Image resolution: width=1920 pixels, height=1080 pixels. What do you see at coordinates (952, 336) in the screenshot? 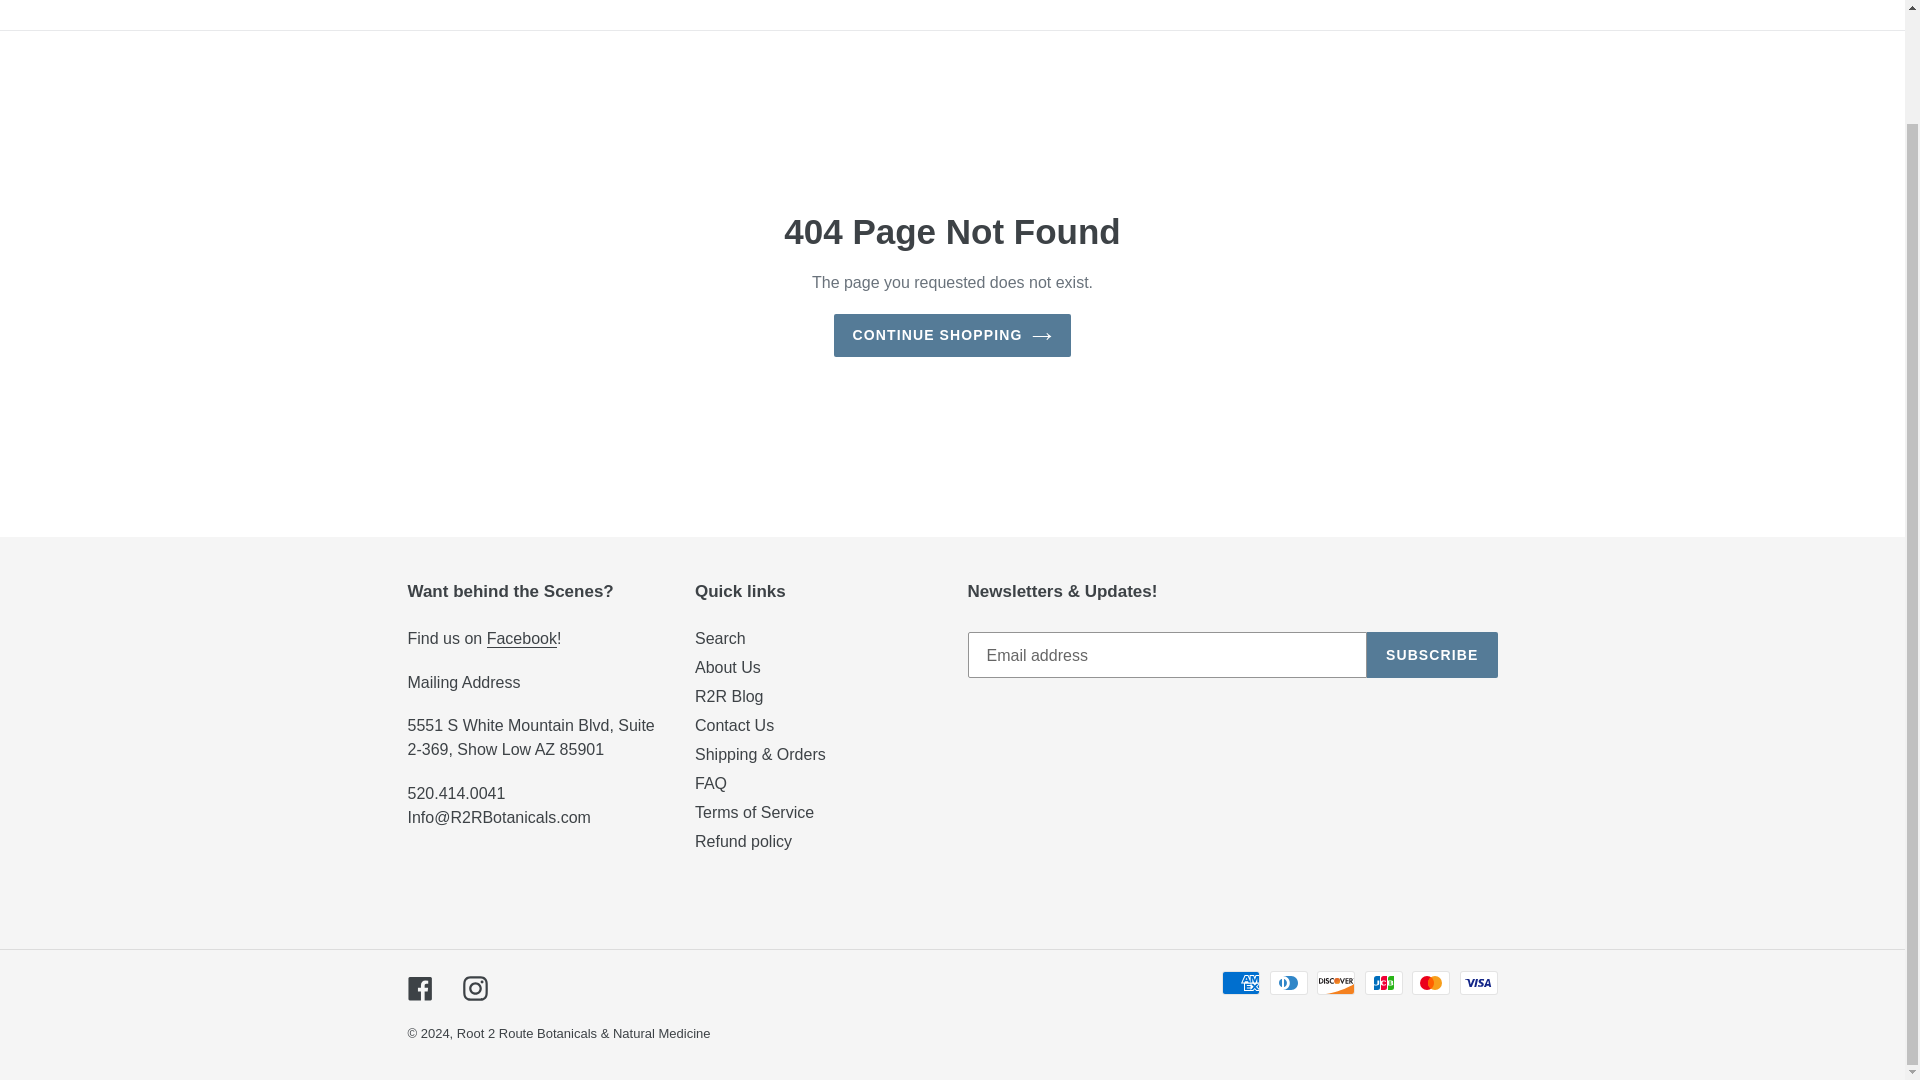
I see `CONTINUE SHOPPING` at bounding box center [952, 336].